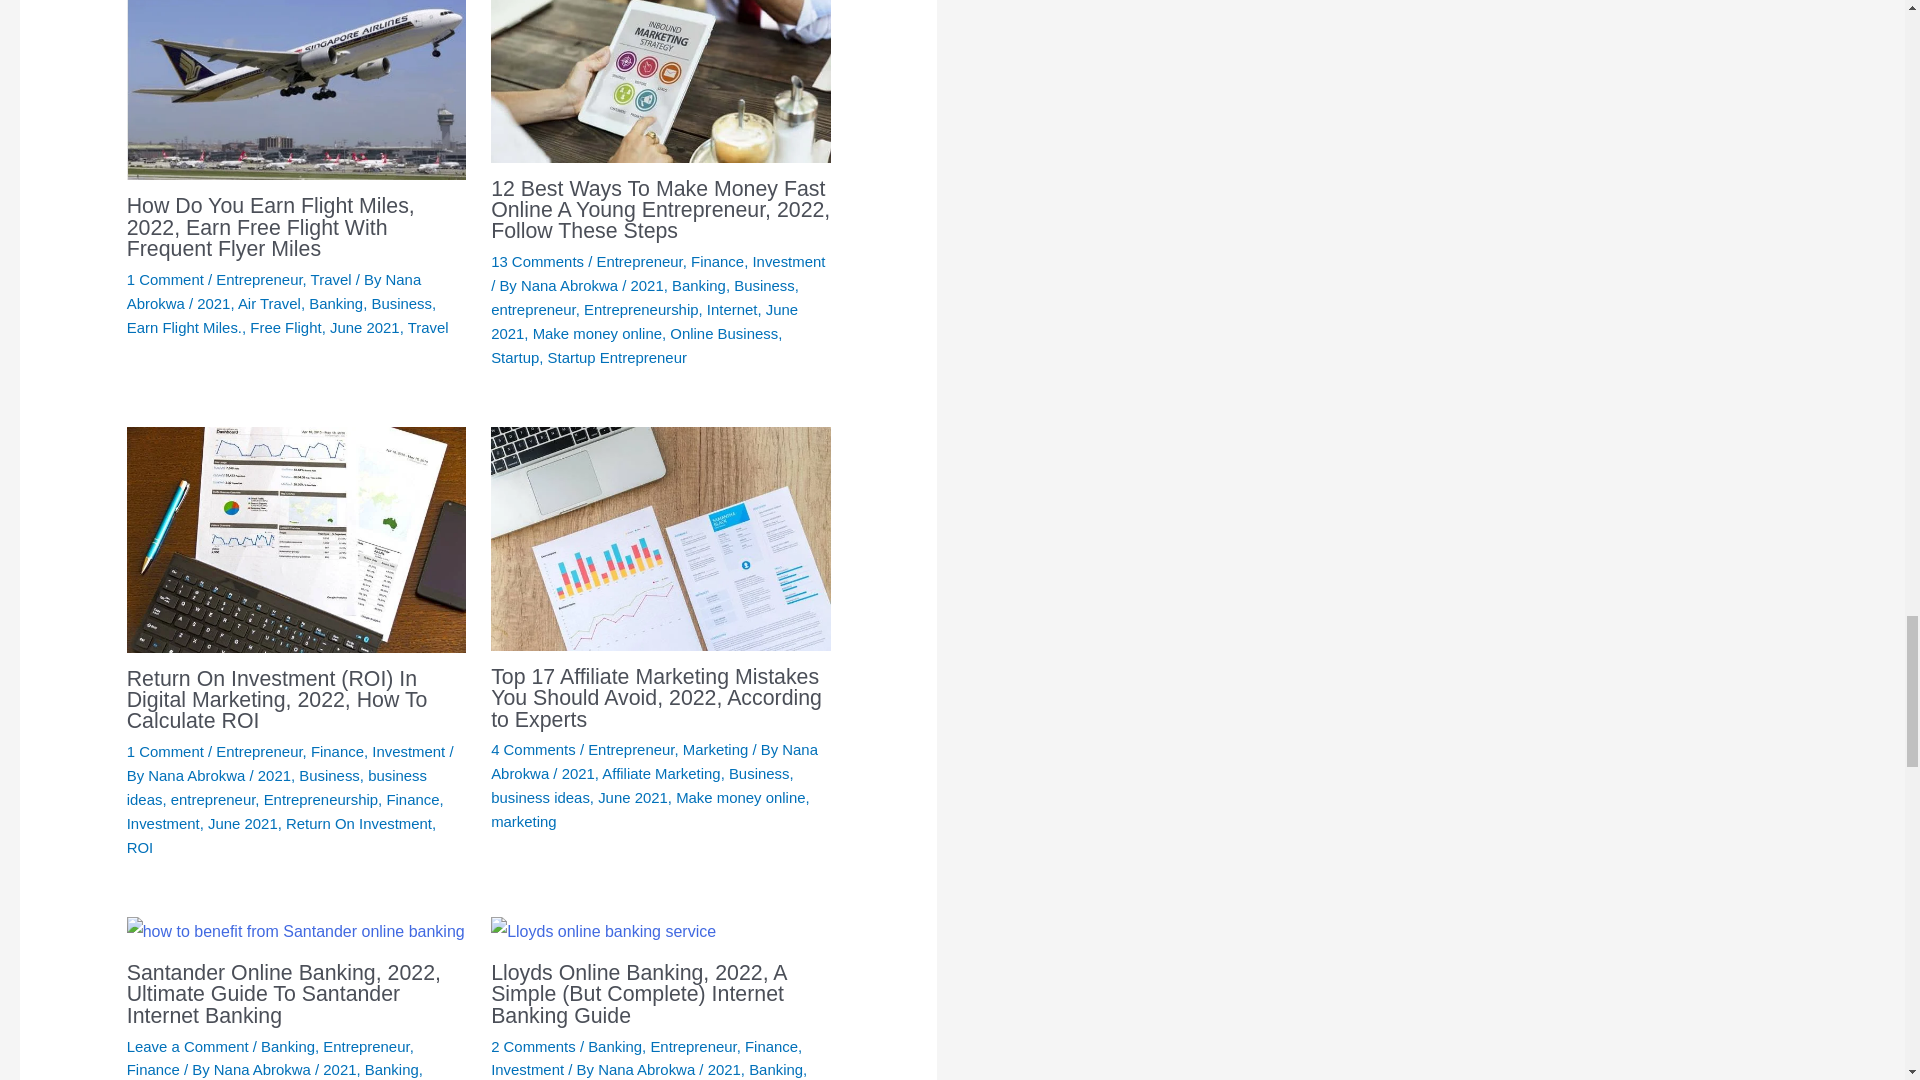 Image resolution: width=1920 pixels, height=1080 pixels. What do you see at coordinates (273, 292) in the screenshot?
I see `View all posts by Nana Abrokwa` at bounding box center [273, 292].